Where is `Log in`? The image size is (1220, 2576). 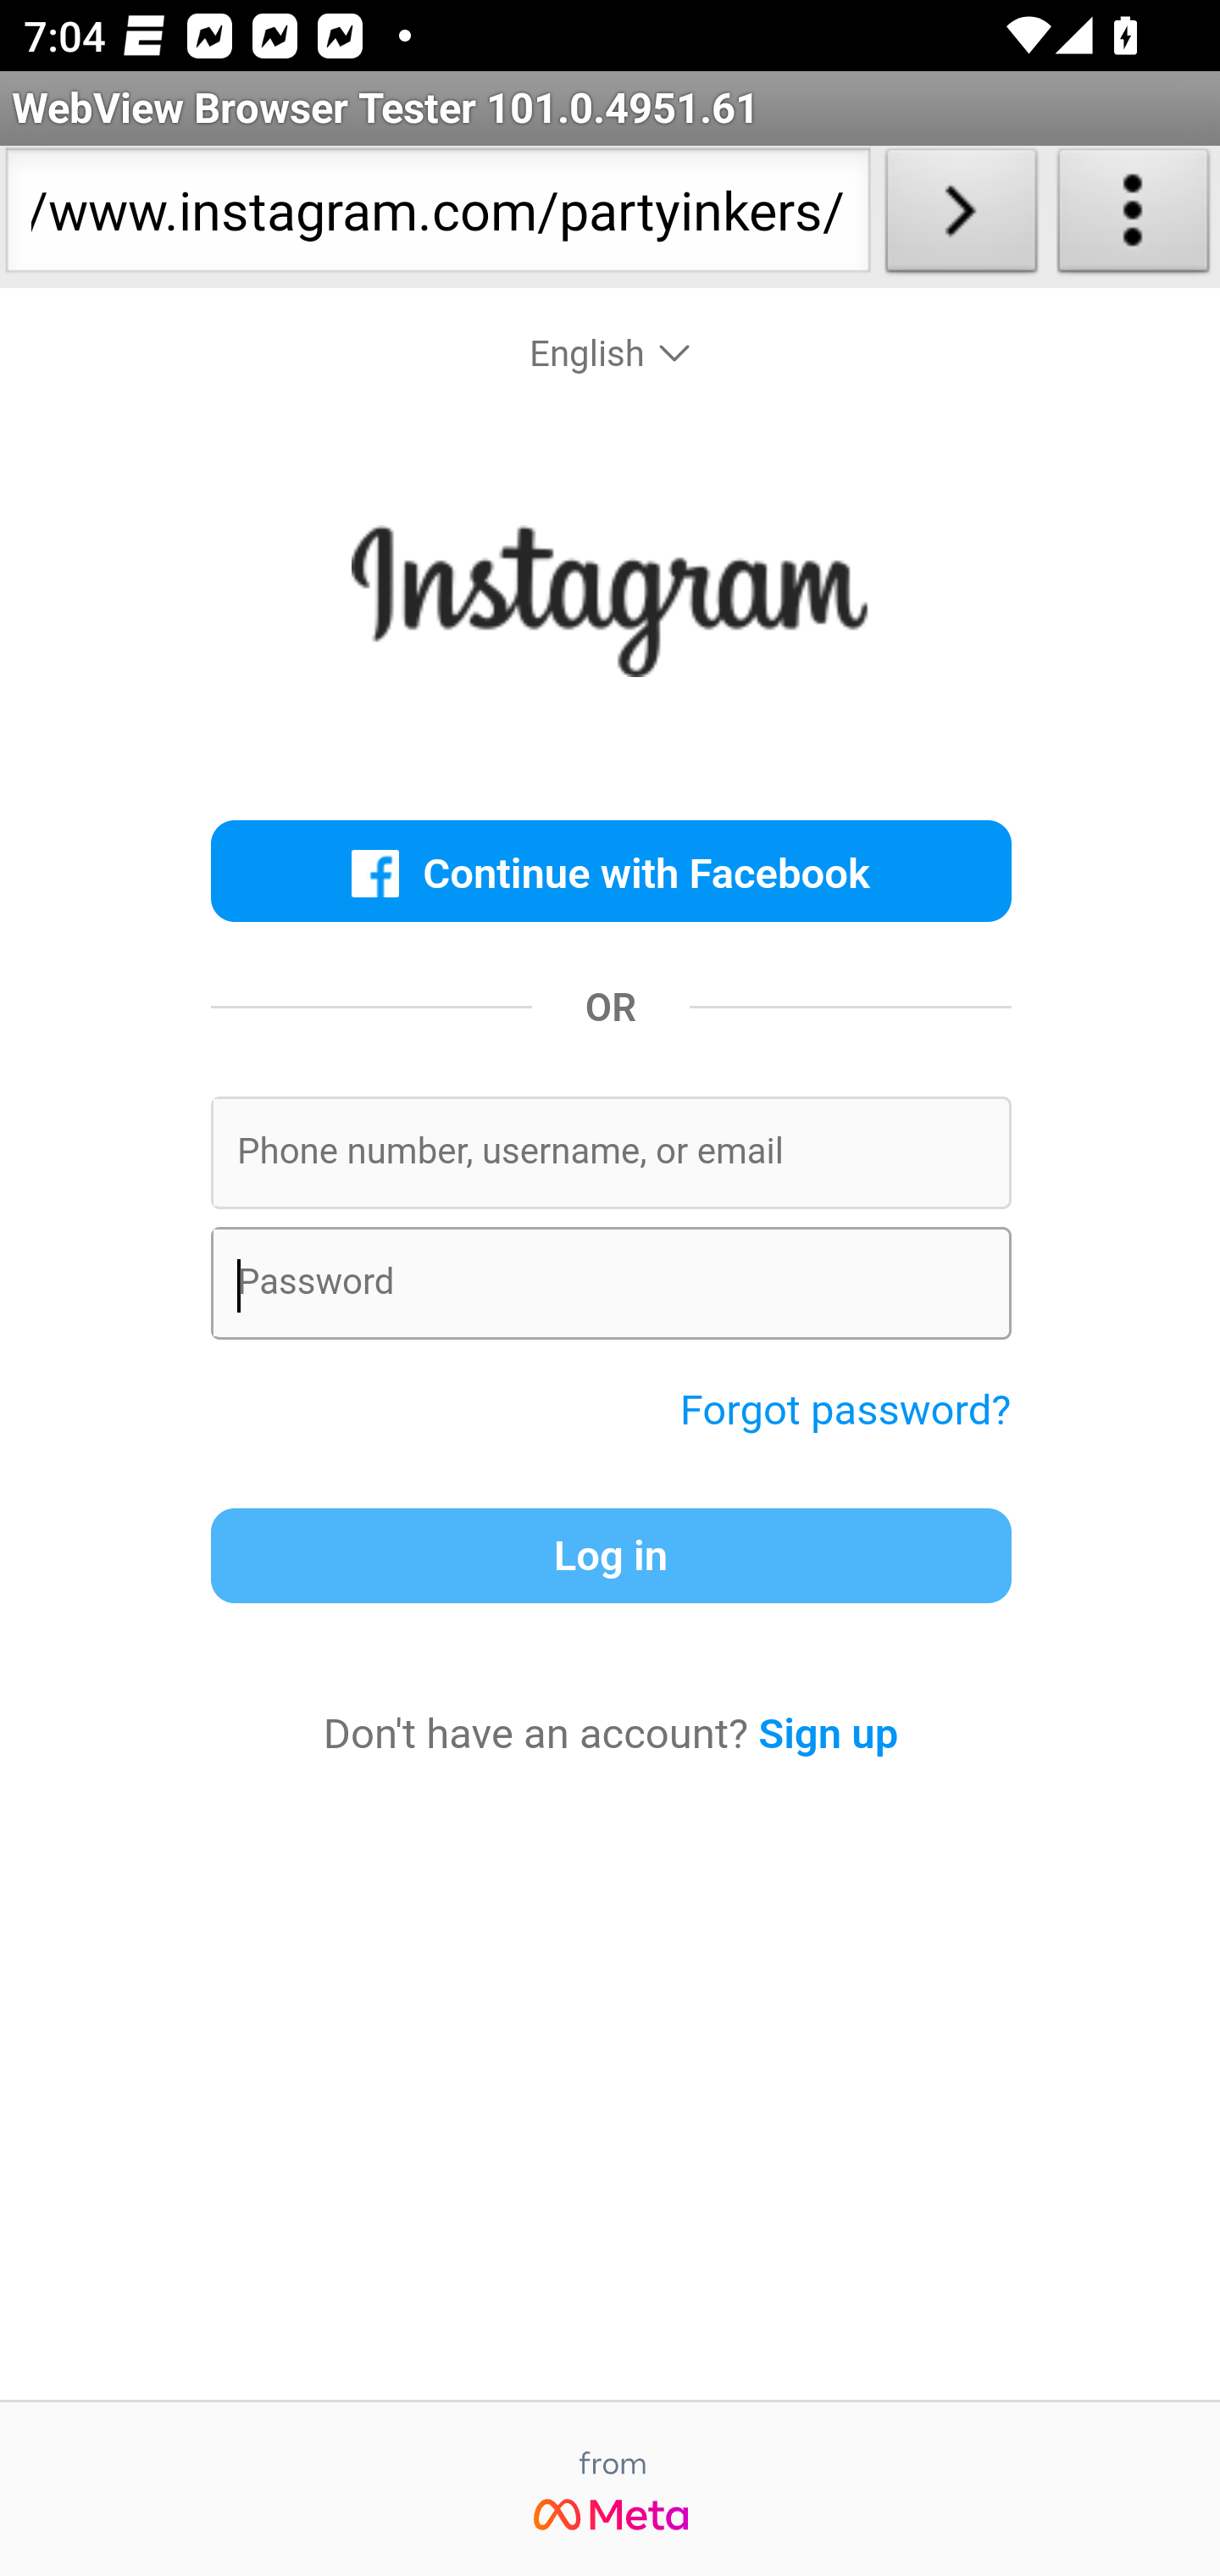
Log in is located at coordinates (610, 1556).